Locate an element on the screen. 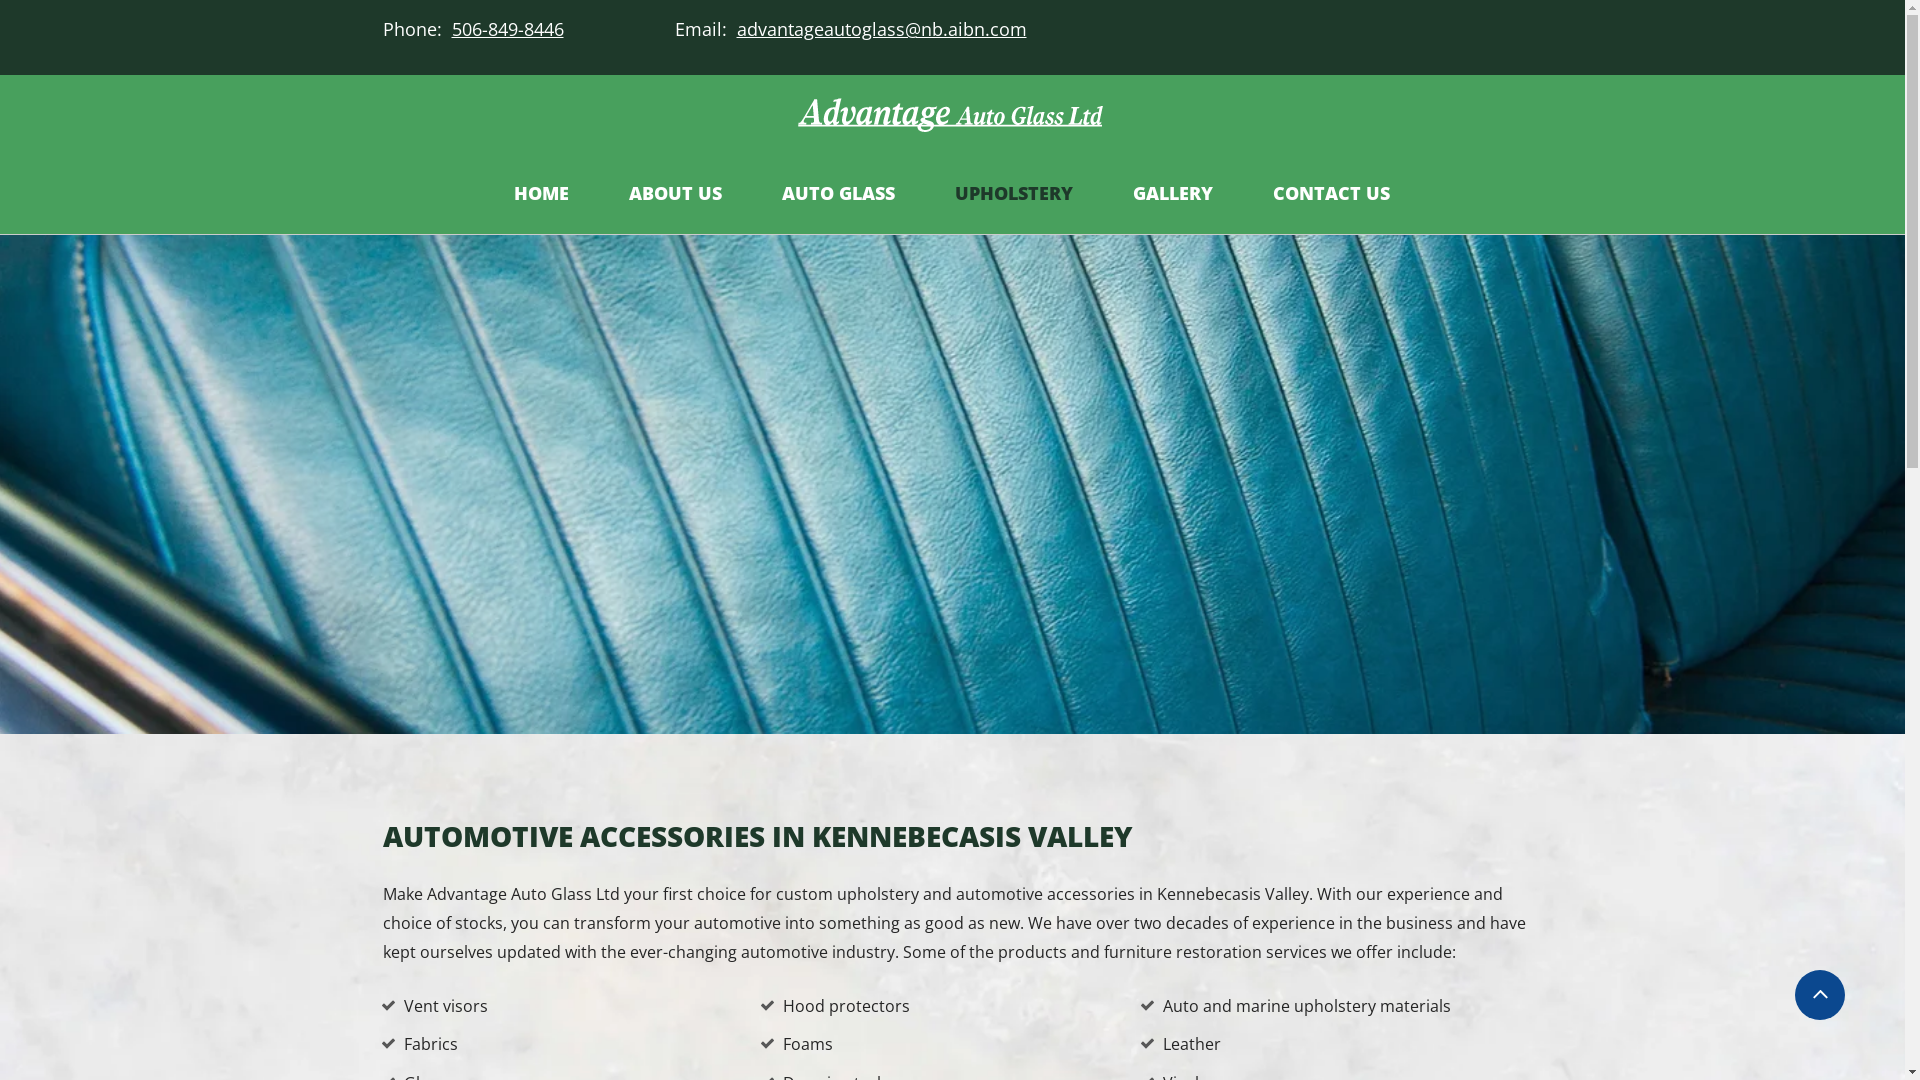 The width and height of the screenshot is (1920, 1080). ABOUT US is located at coordinates (676, 194).